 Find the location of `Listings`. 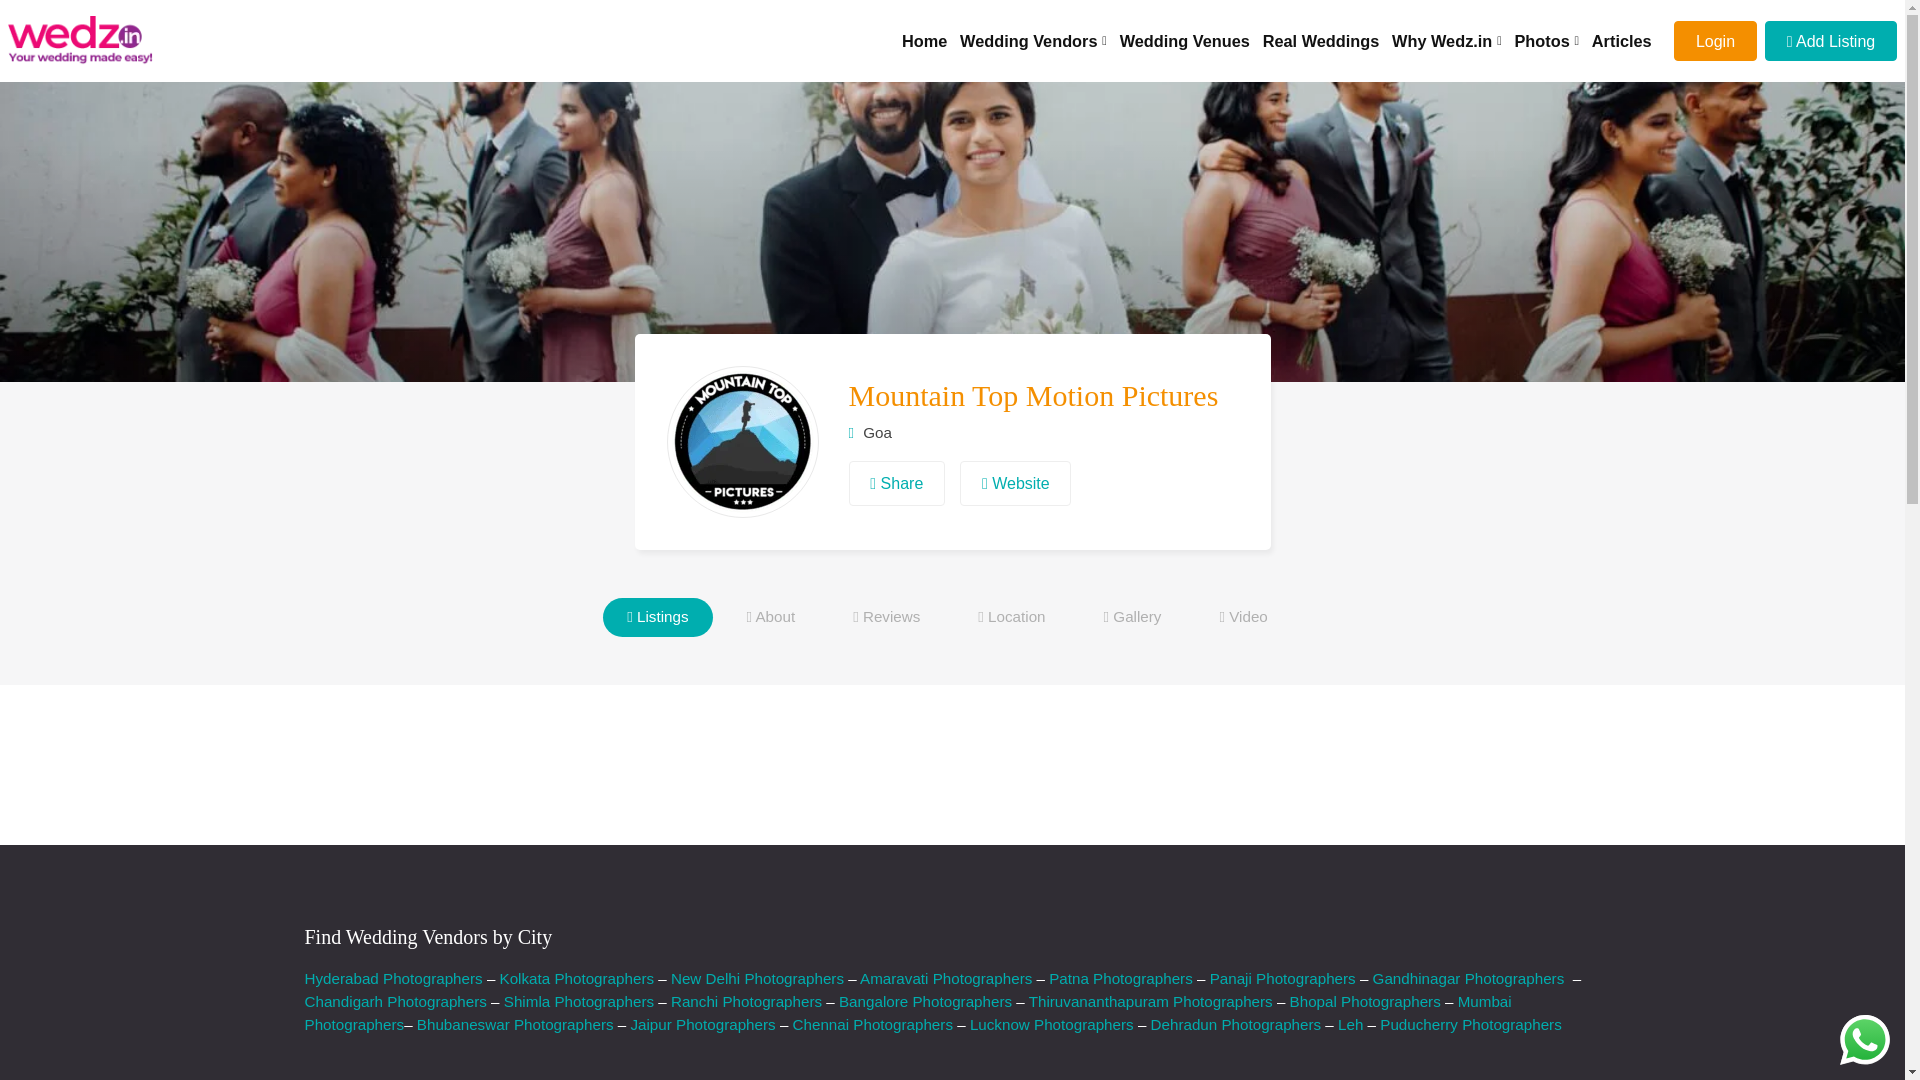

Listings is located at coordinates (657, 618).